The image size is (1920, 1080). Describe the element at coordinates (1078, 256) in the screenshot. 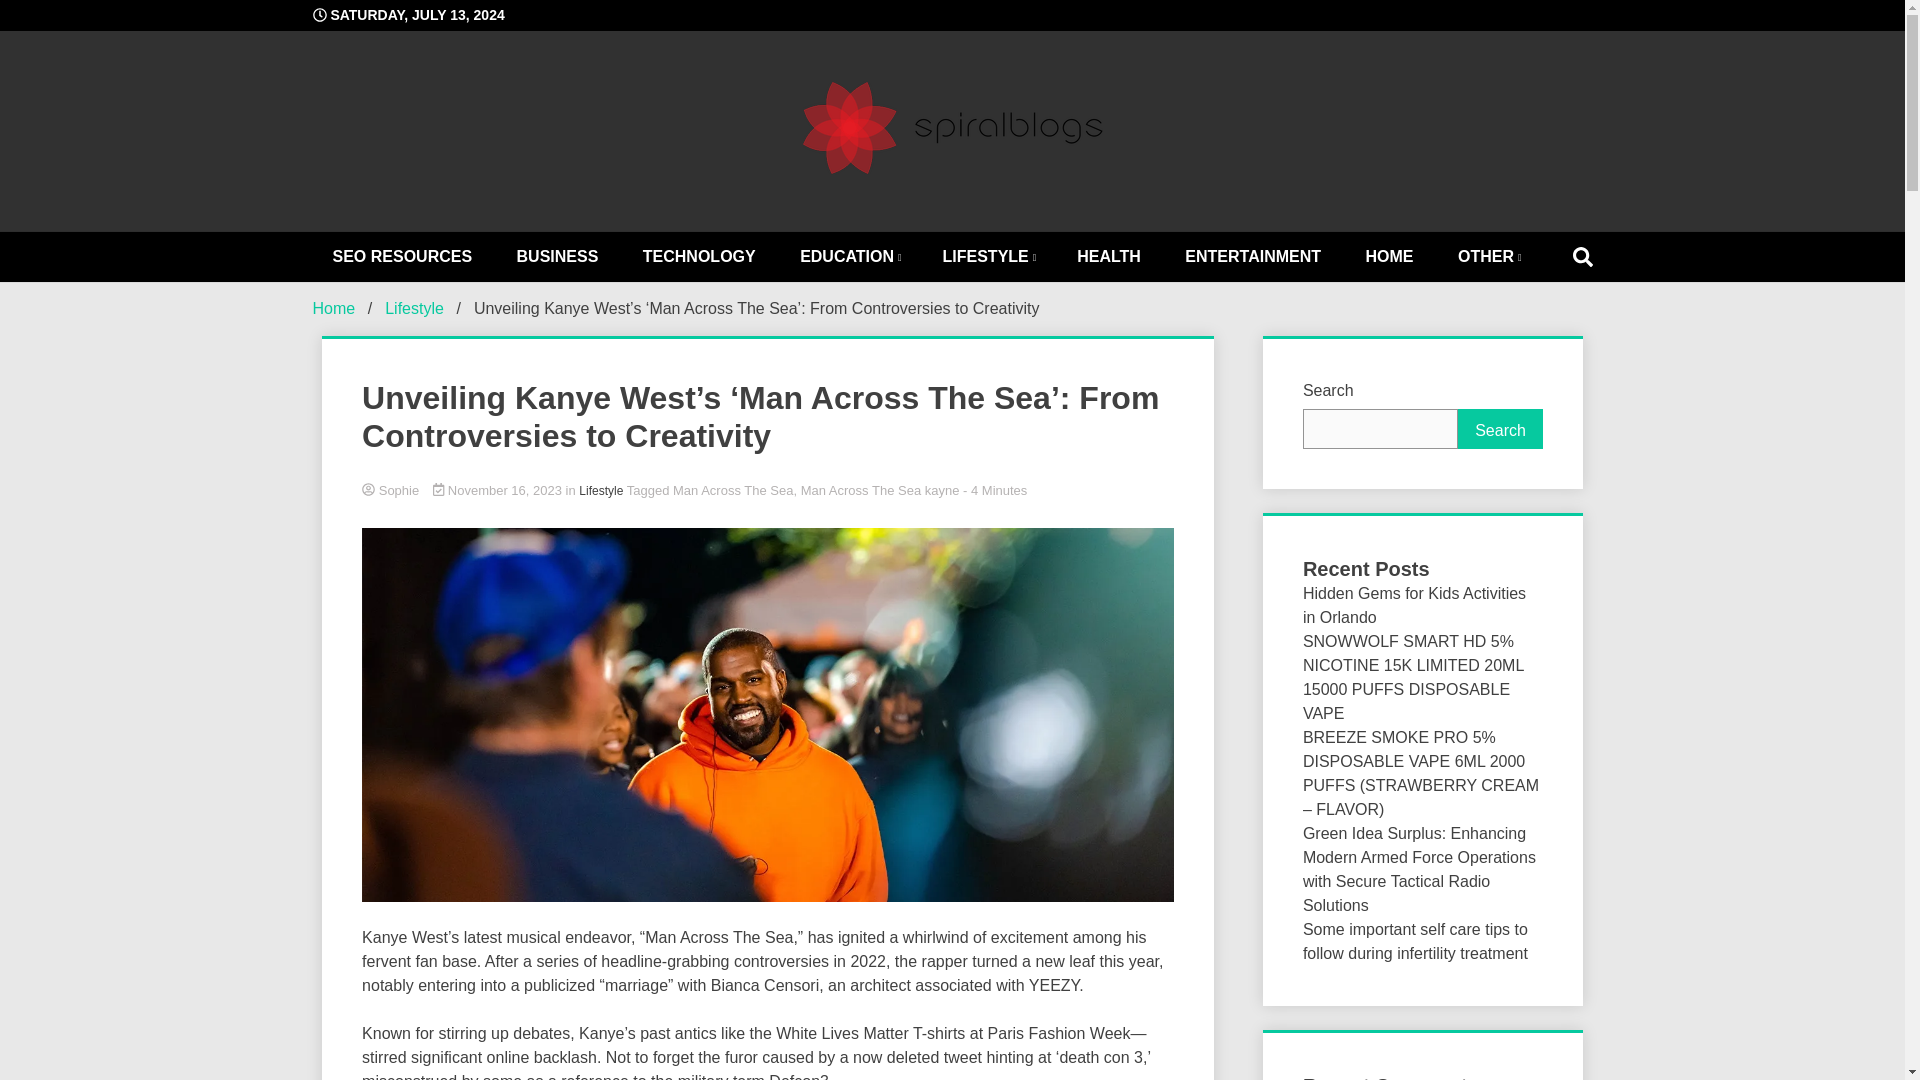

I see `Spiral Blog` at that location.